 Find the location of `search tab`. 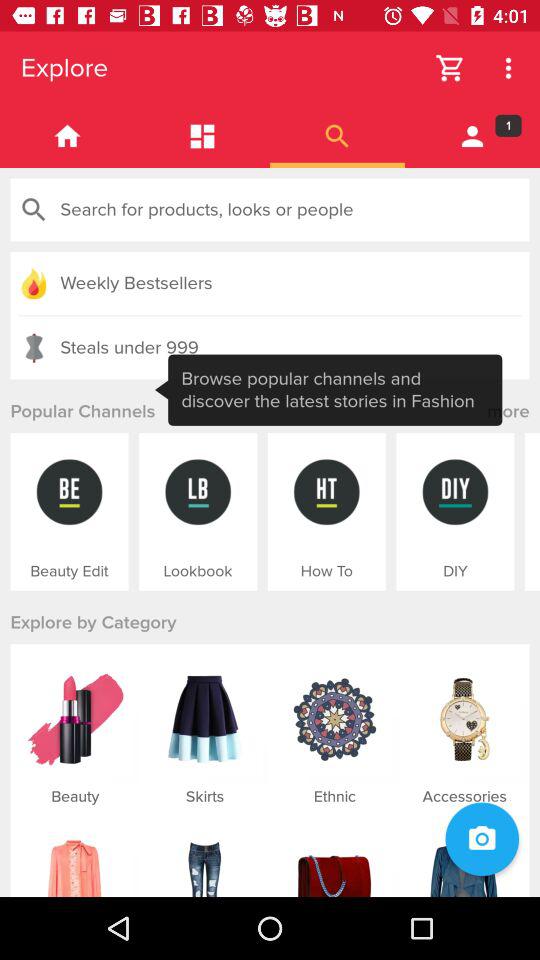

search tab is located at coordinates (338, 136).